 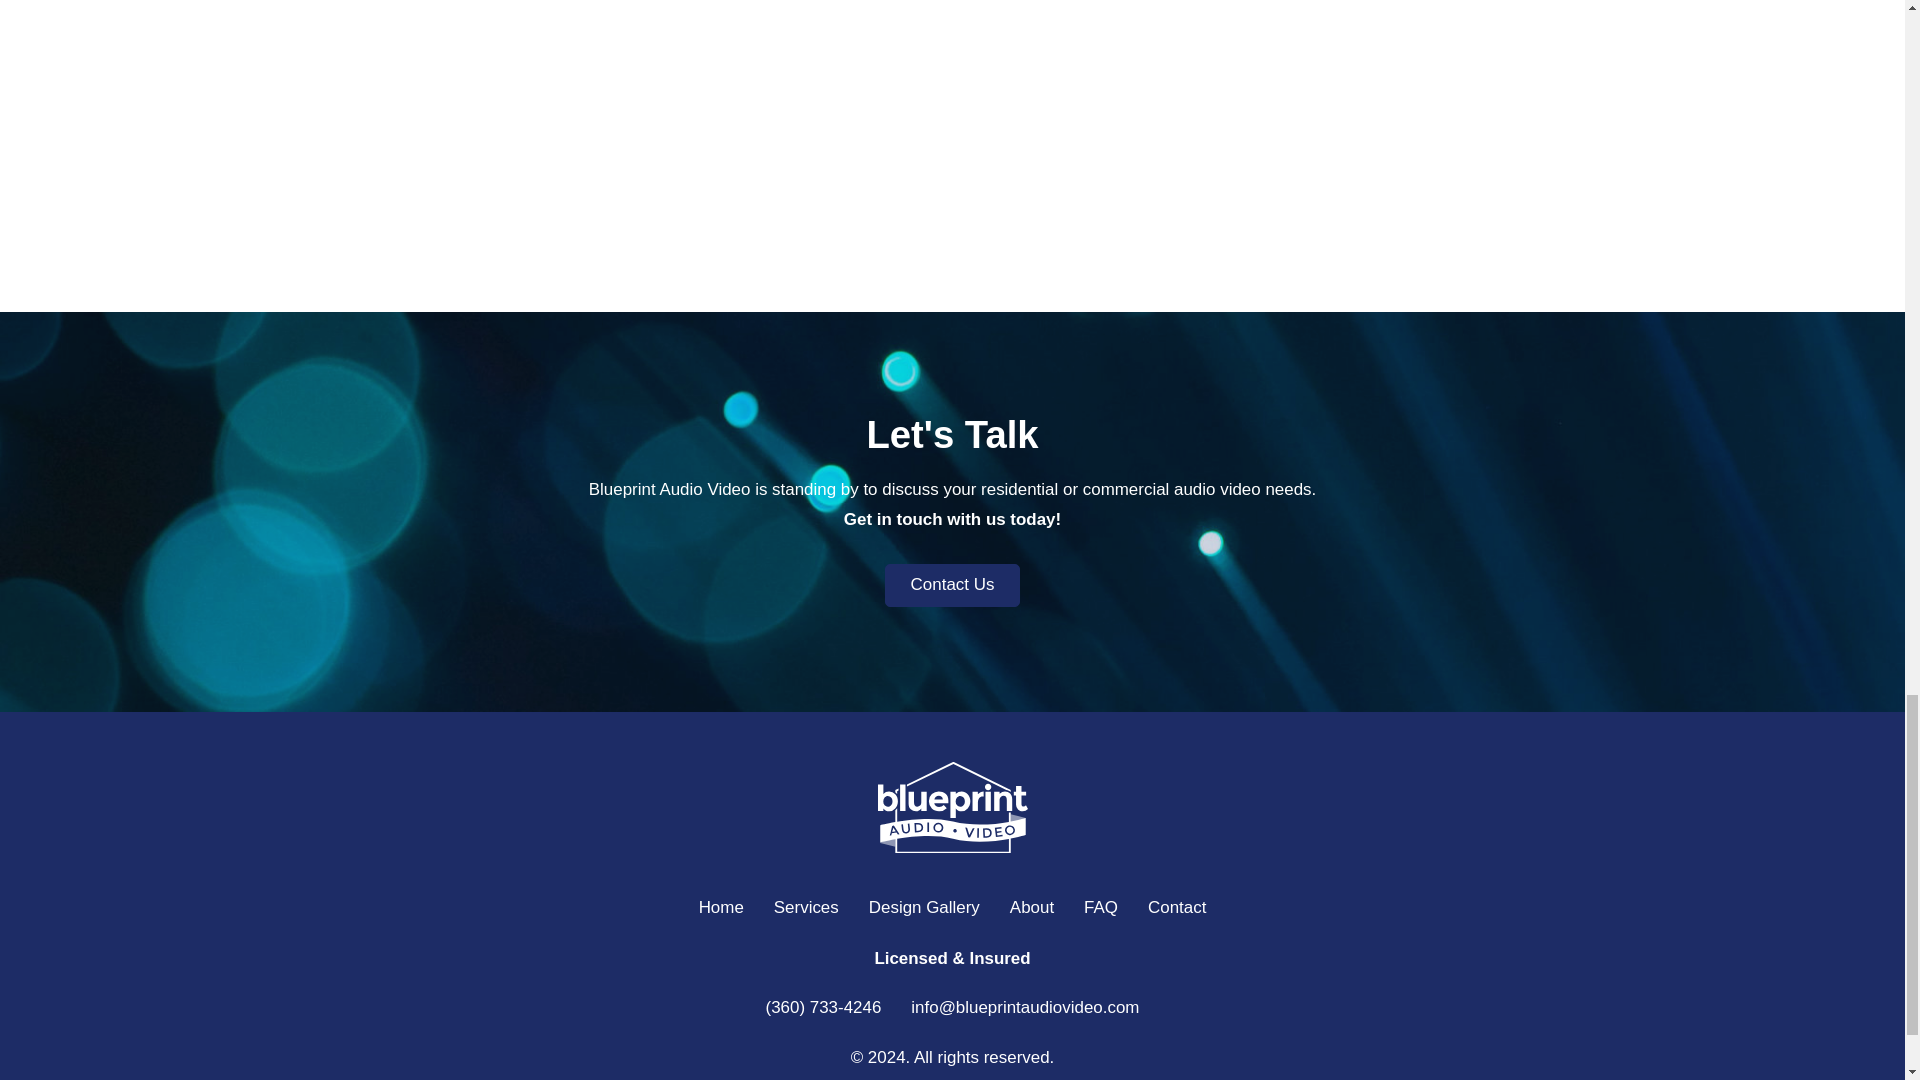 I want to click on Contact Us, so click(x=953, y=584).